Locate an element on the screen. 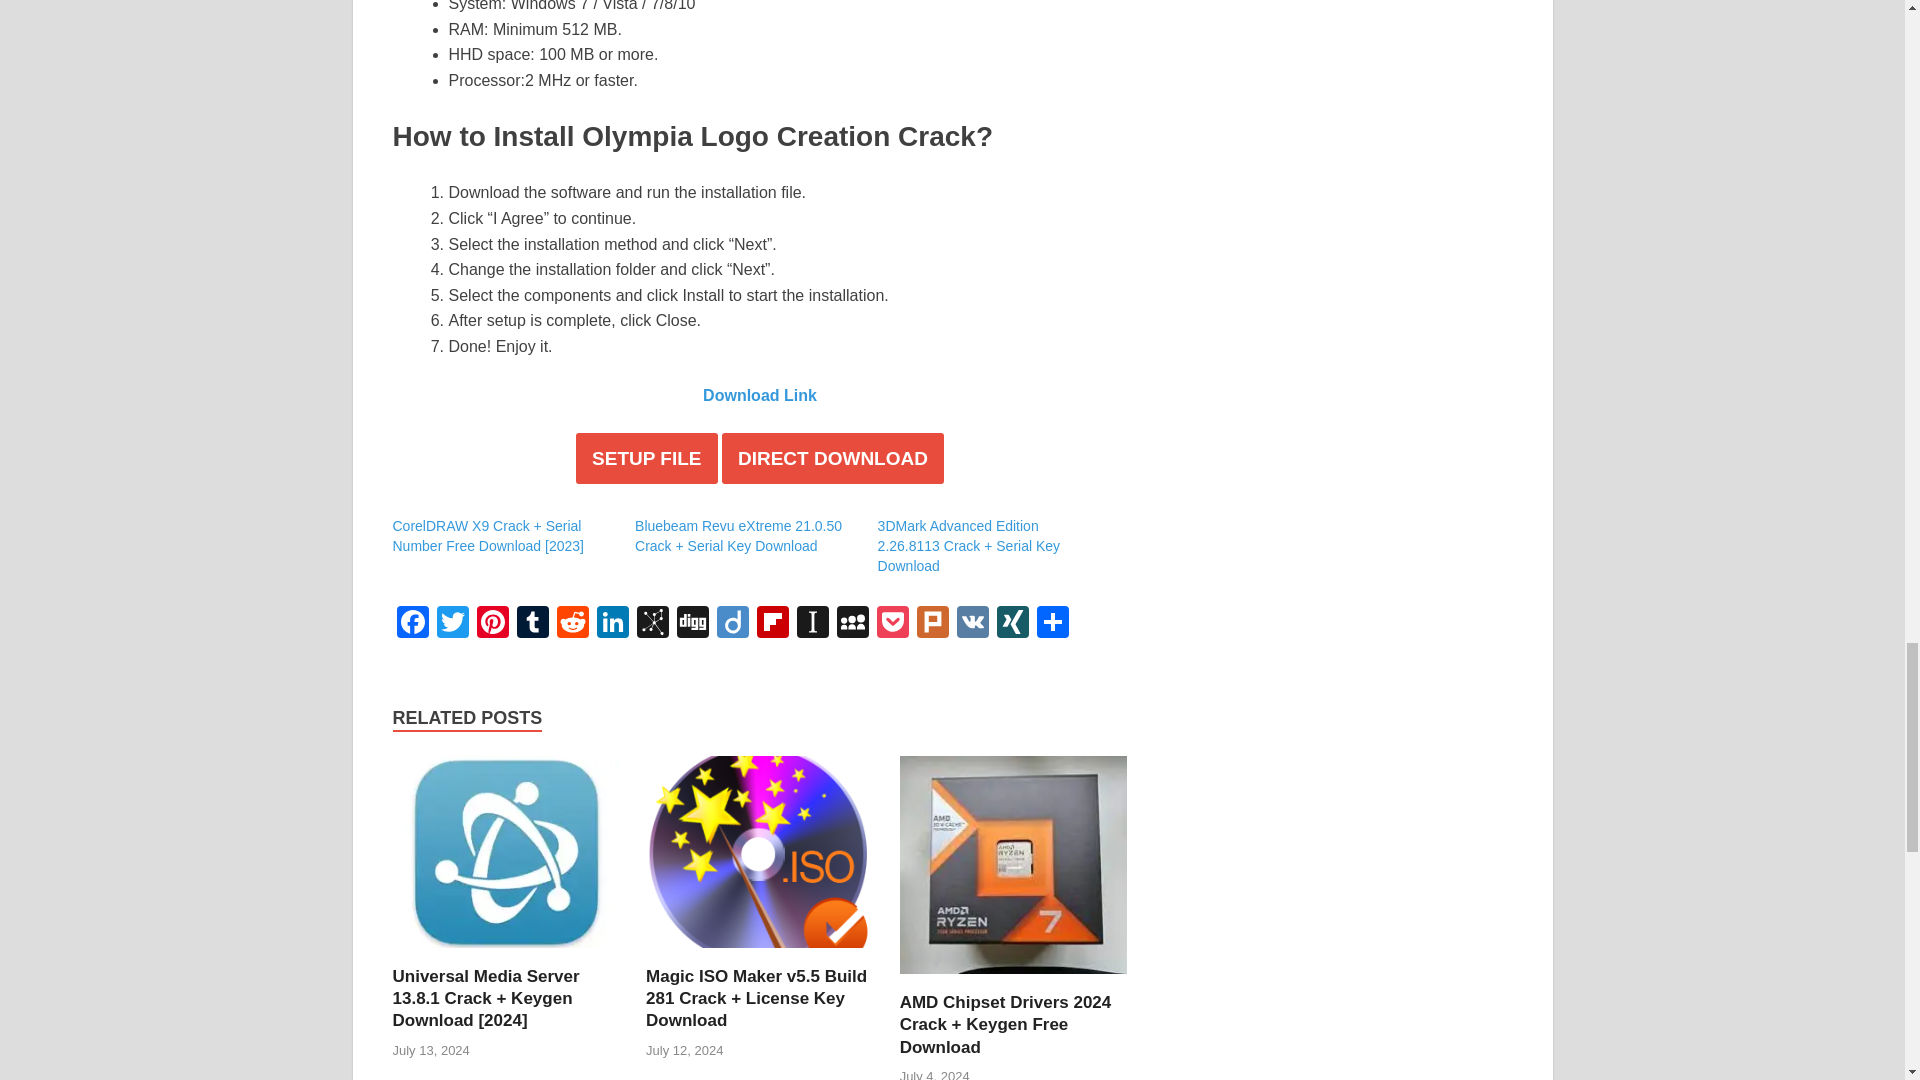 The height and width of the screenshot is (1080, 1920). LinkedIn is located at coordinates (611, 624).